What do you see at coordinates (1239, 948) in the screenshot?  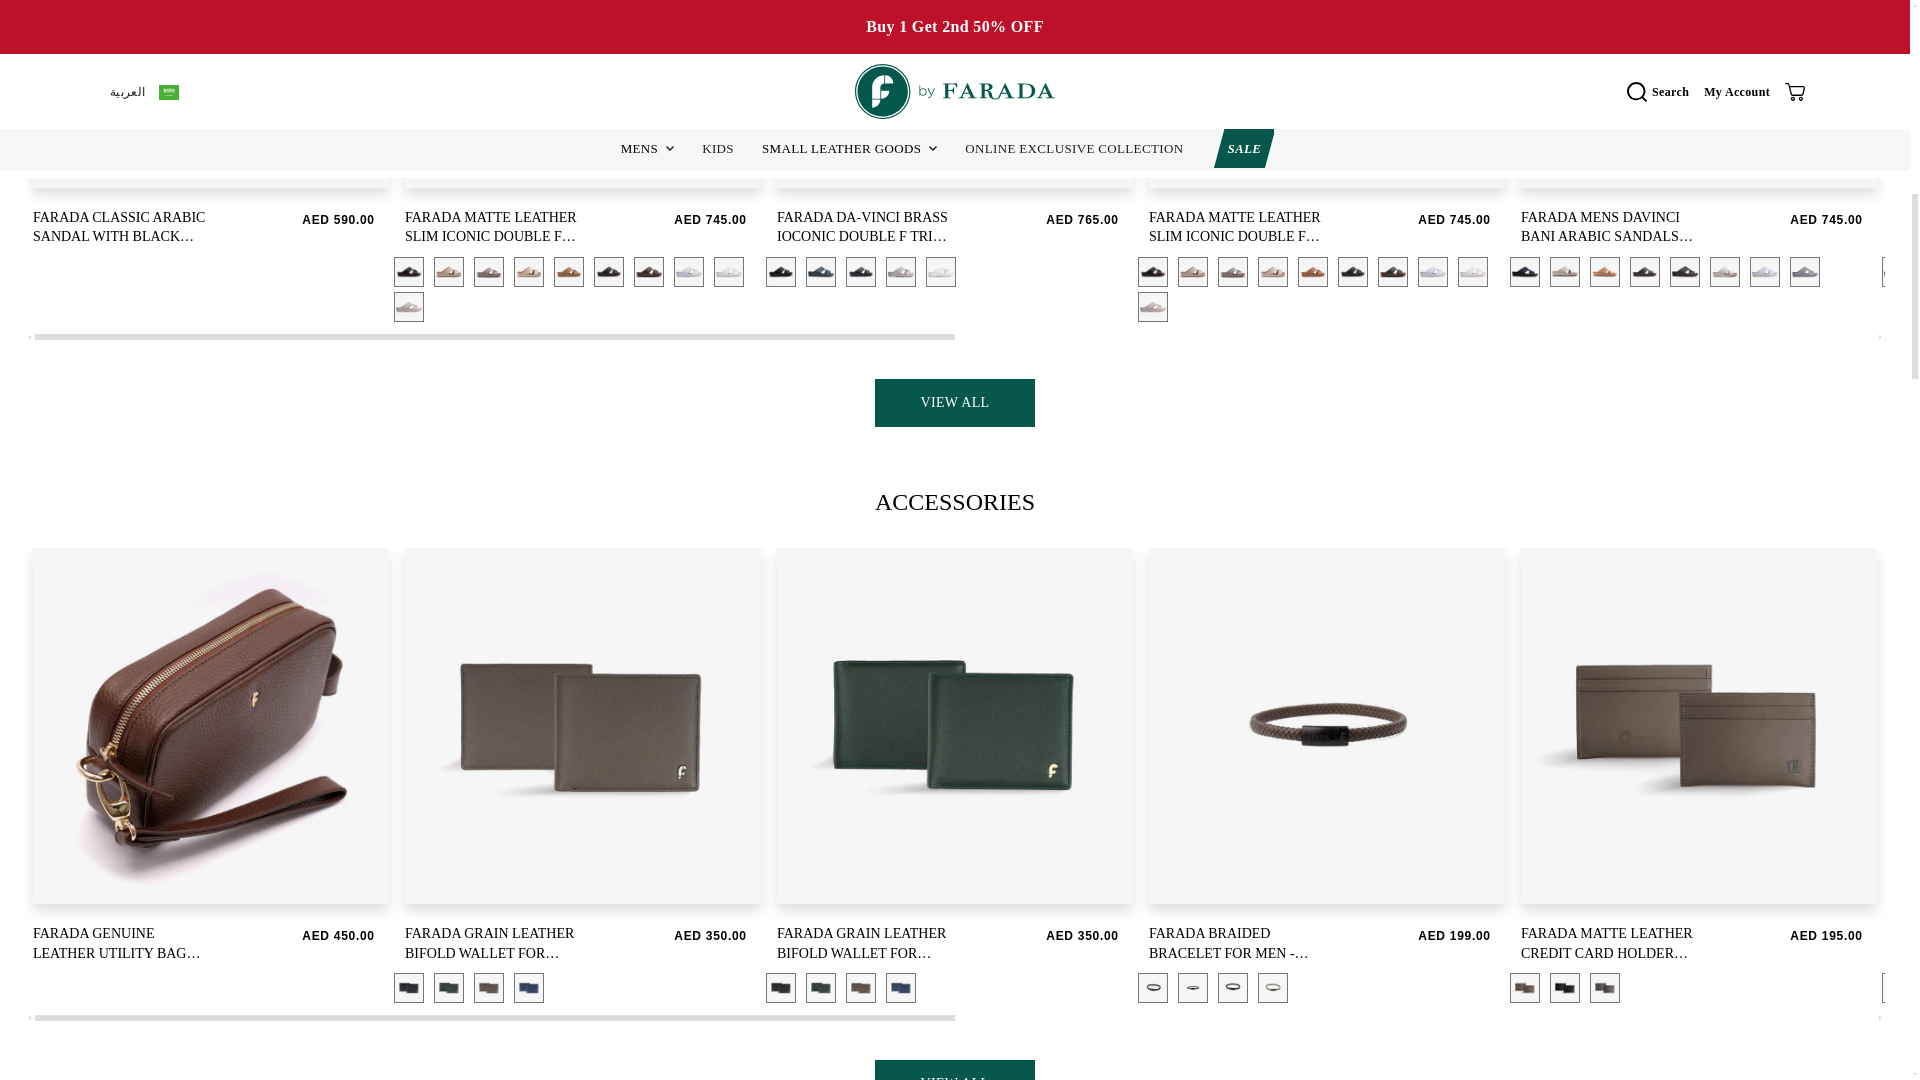 I see `FARADA BRAIDED BRACELET FOR MEN - DARK-GREY` at bounding box center [1239, 948].